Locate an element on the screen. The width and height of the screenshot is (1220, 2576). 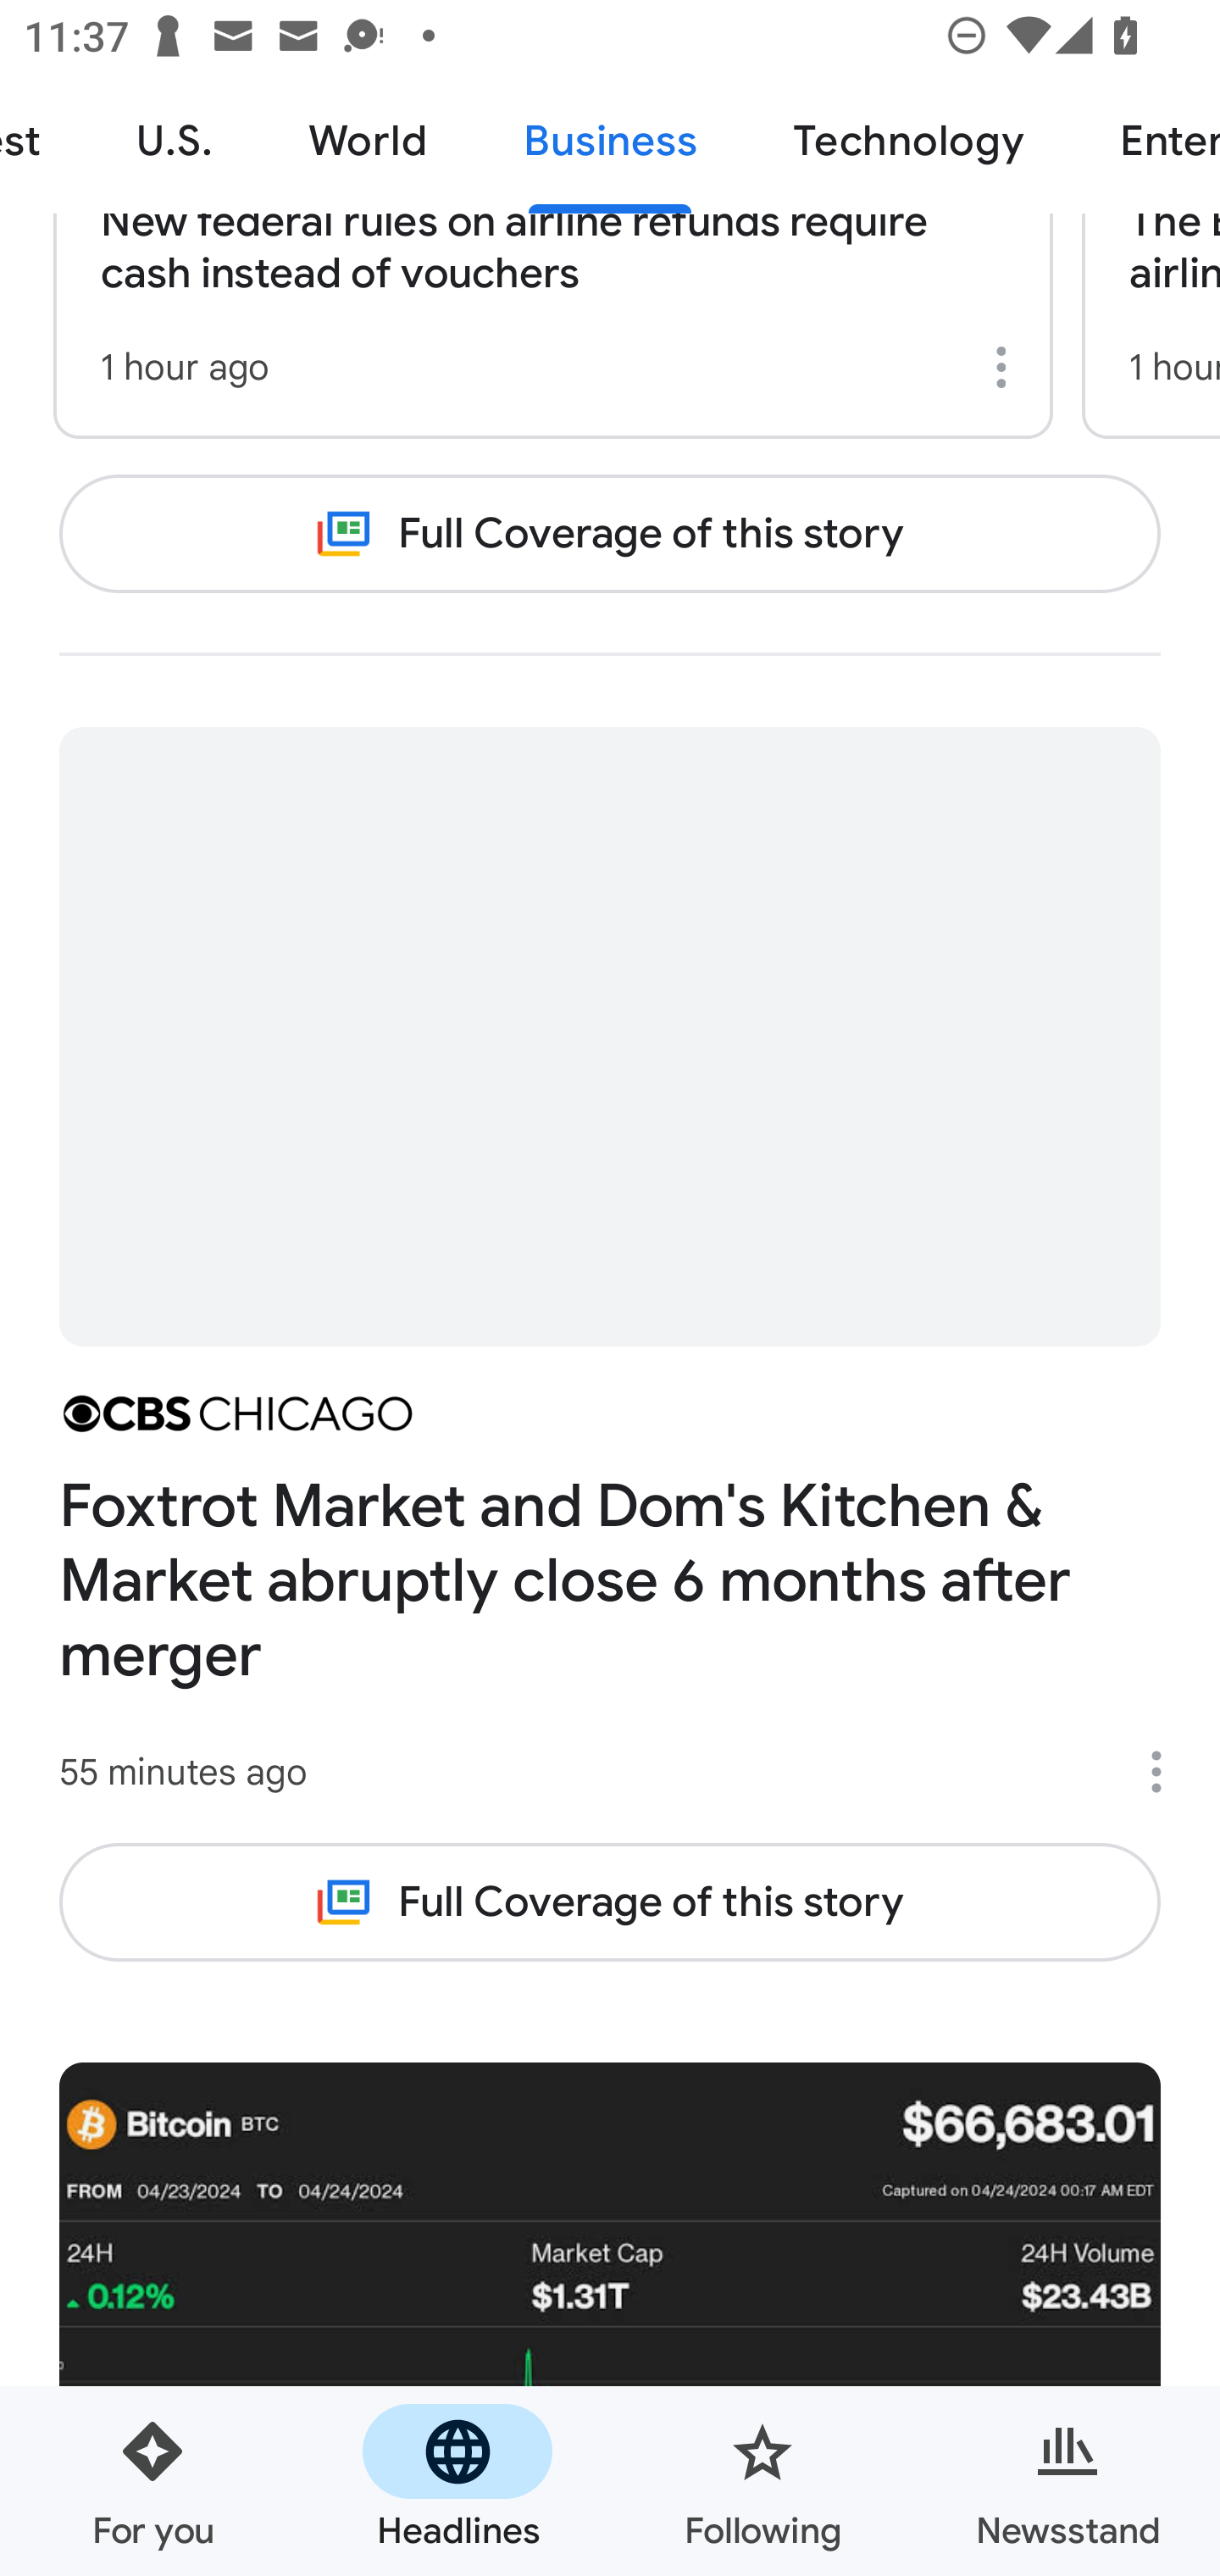
Headlines is located at coordinates (457, 2481).